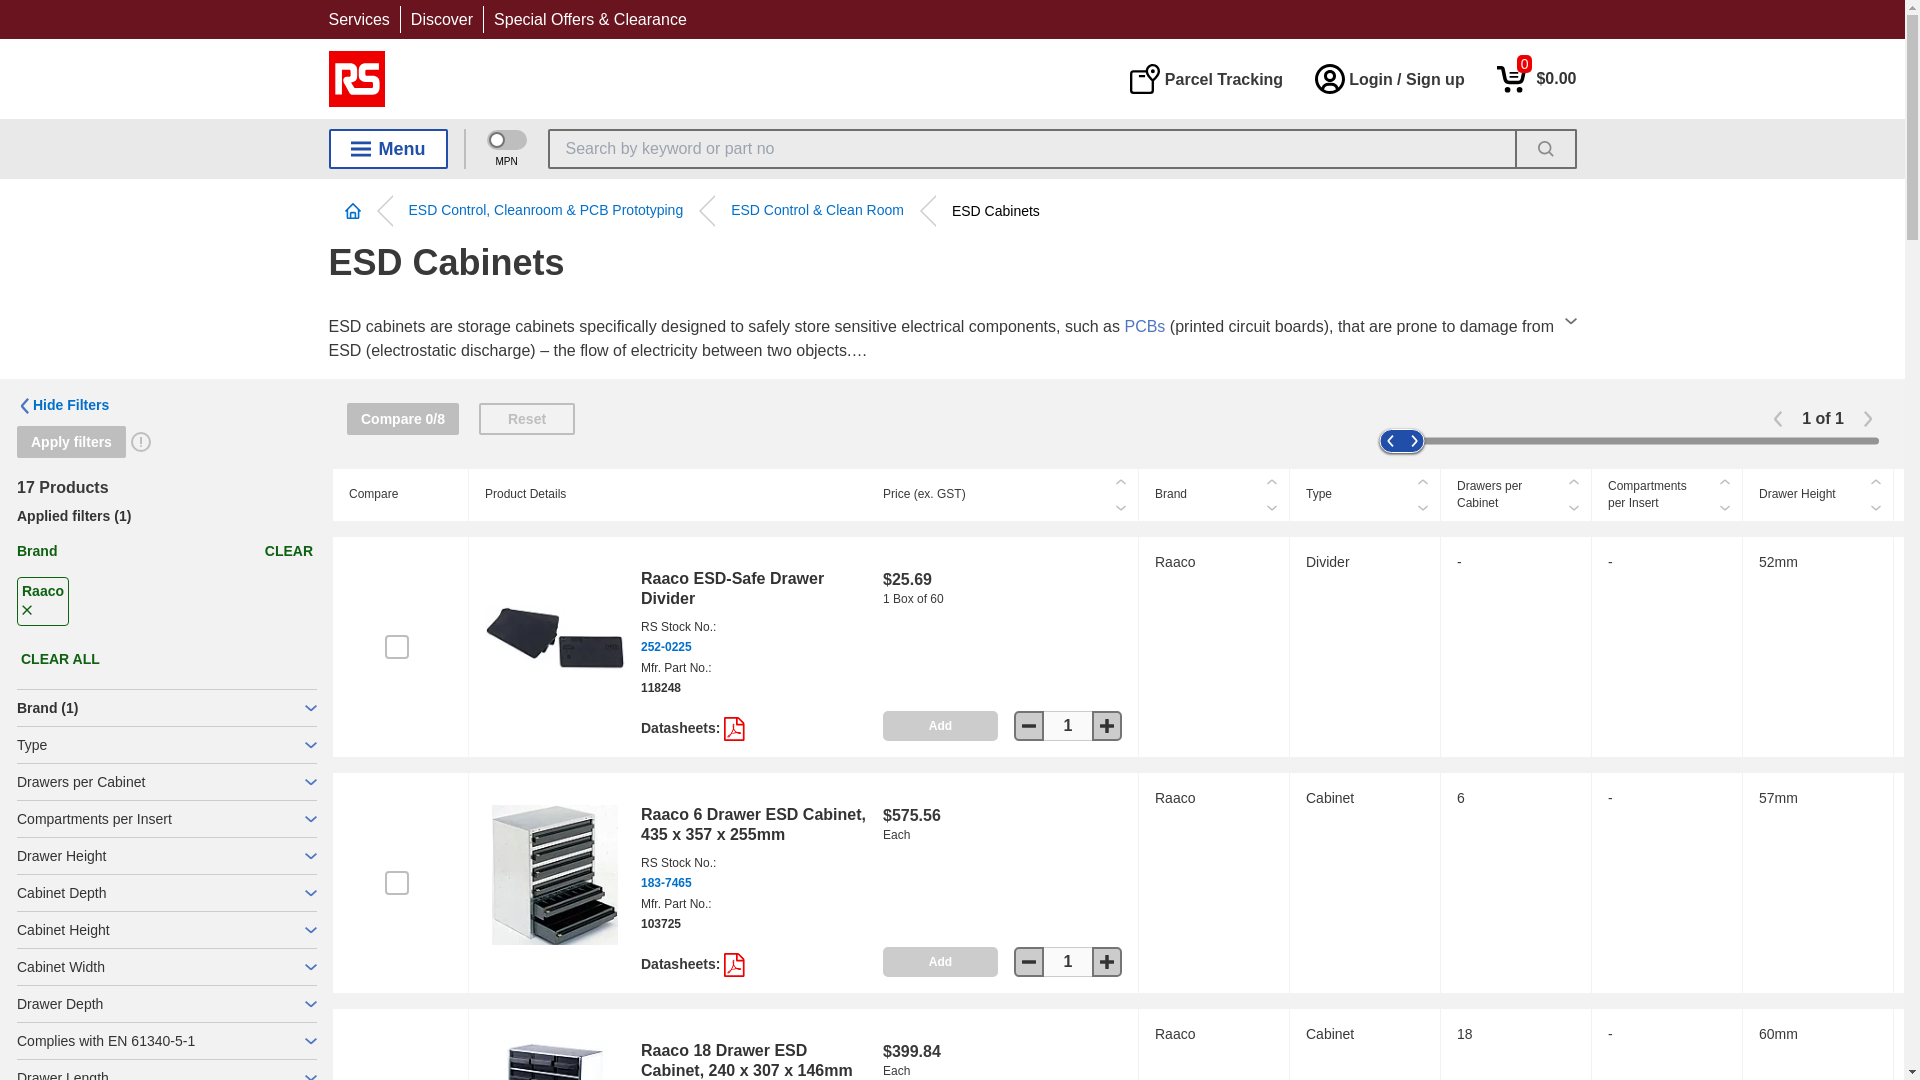 The height and width of the screenshot is (1080, 1920). What do you see at coordinates (1068, 962) in the screenshot?
I see `1` at bounding box center [1068, 962].